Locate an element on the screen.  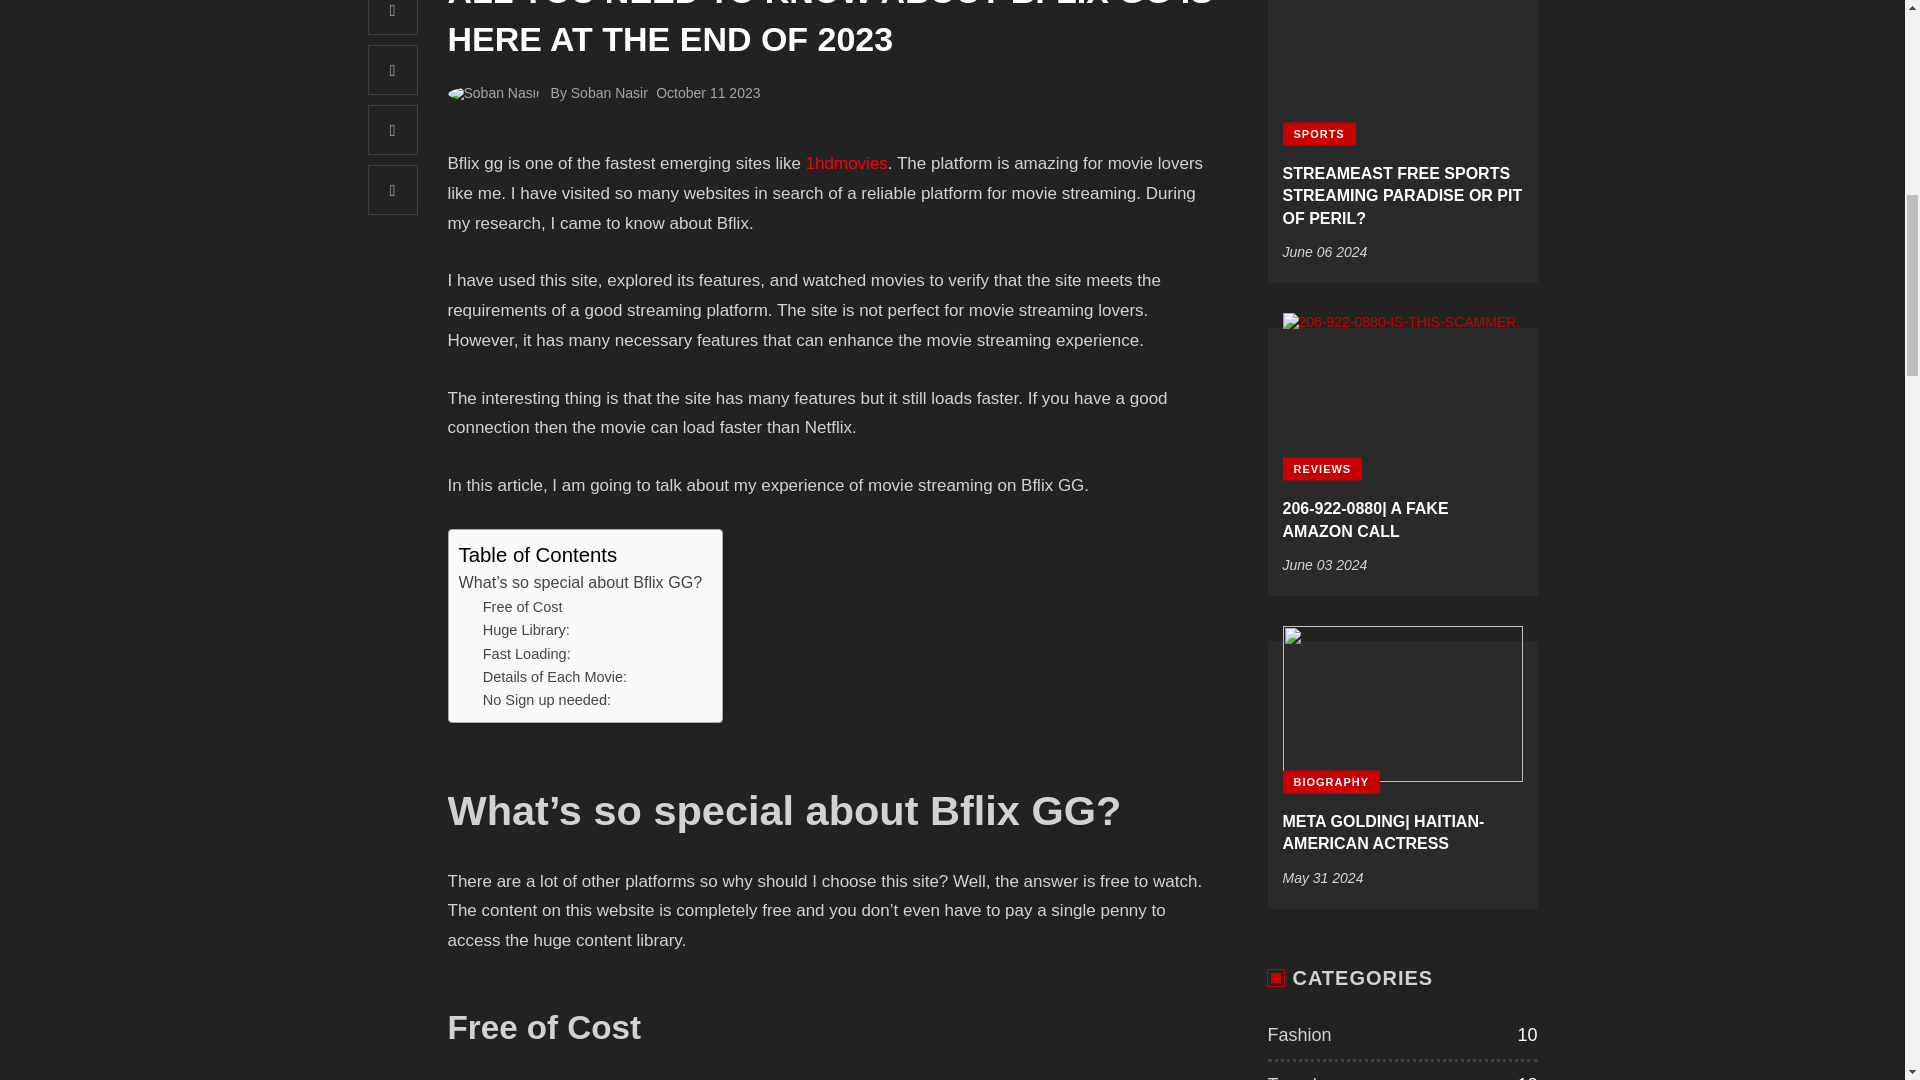
1hdmovies is located at coordinates (846, 163).